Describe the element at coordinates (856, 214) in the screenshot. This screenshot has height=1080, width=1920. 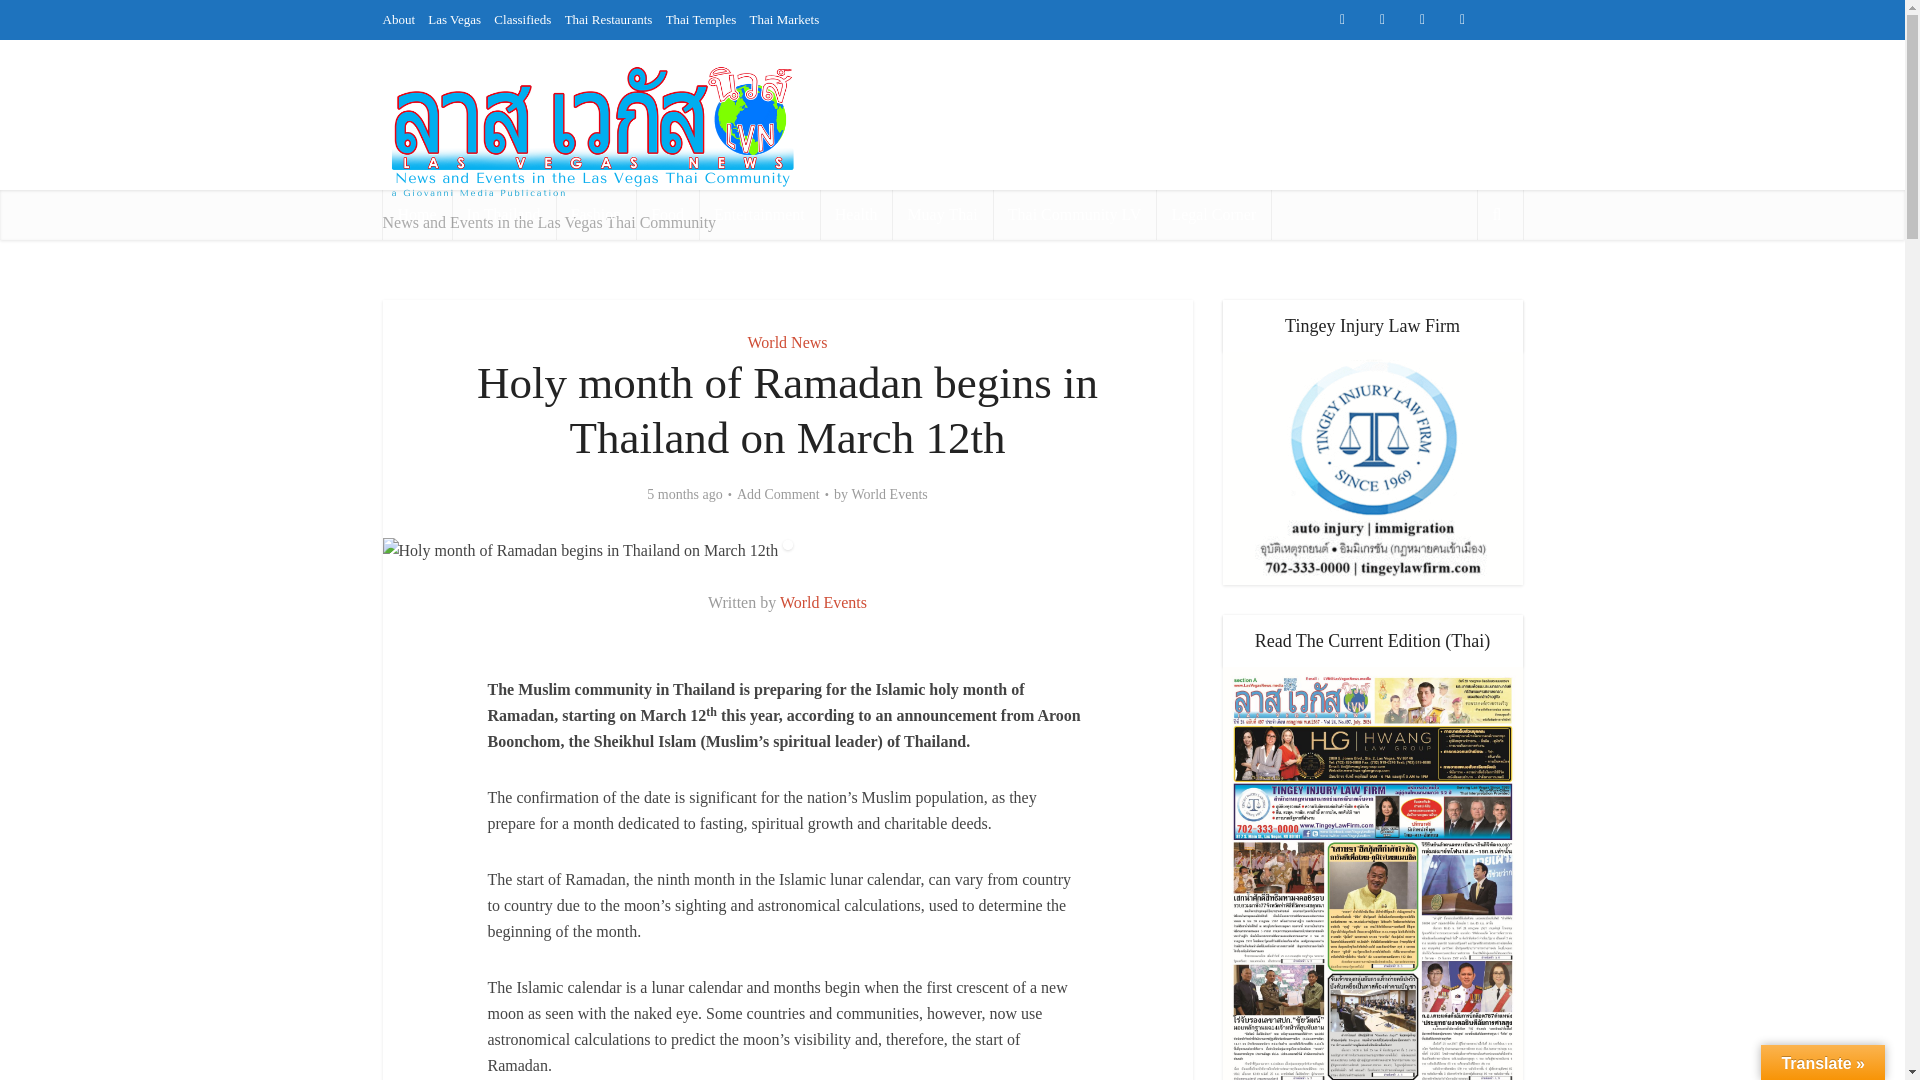
I see `Health` at that location.